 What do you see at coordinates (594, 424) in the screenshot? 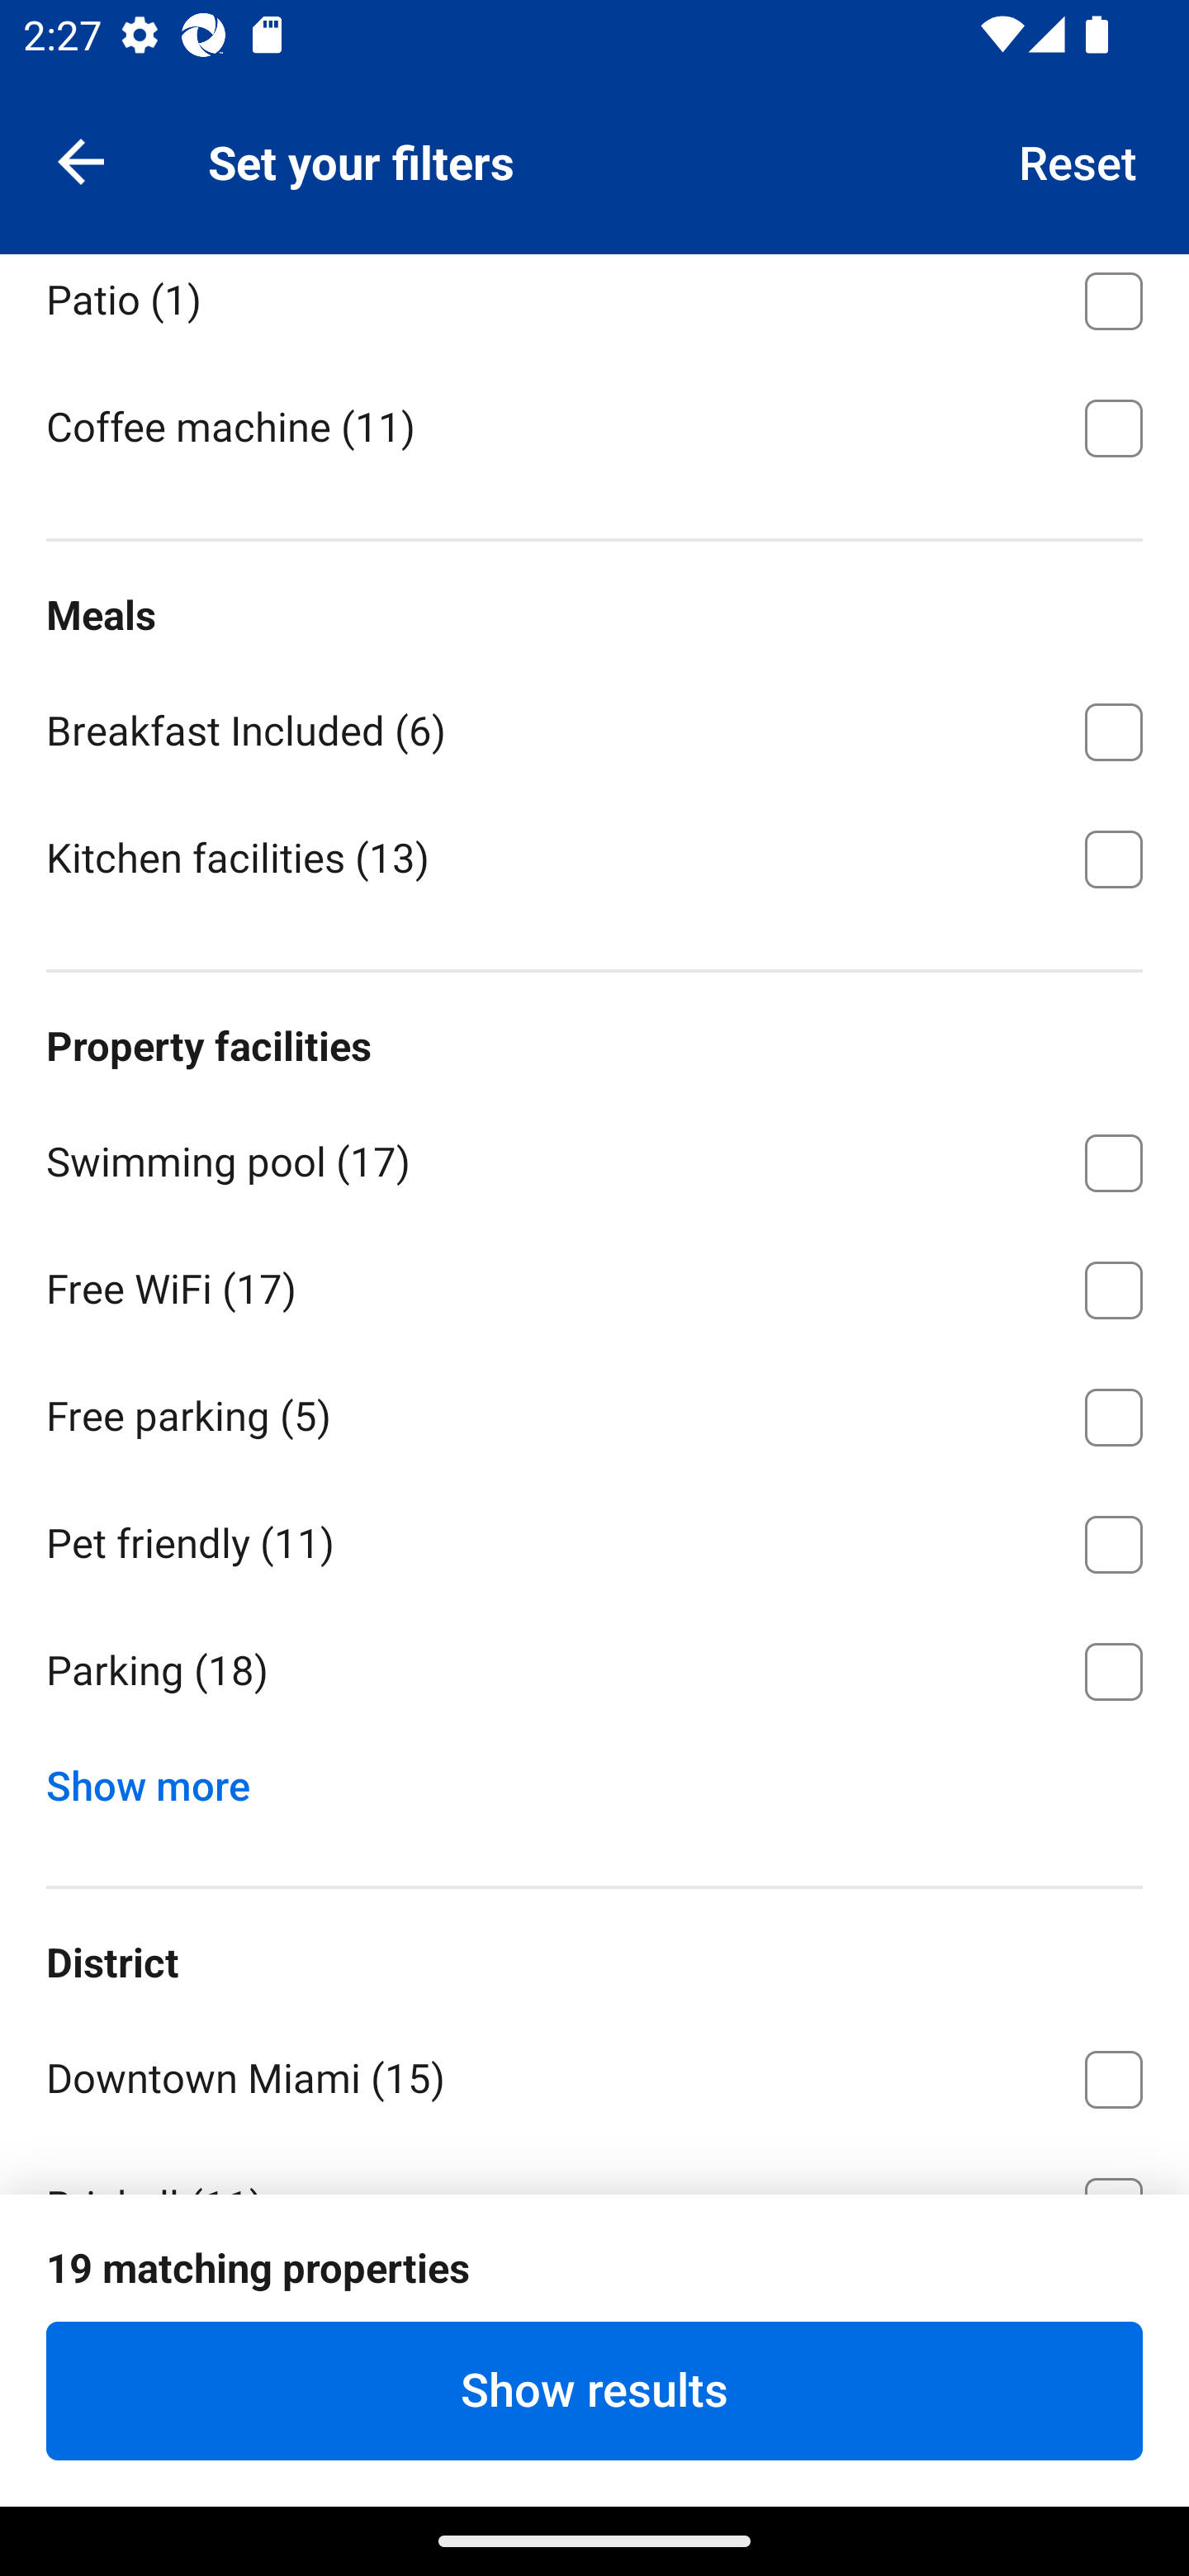
I see `Coffee machine ⁦(11)` at bounding box center [594, 424].